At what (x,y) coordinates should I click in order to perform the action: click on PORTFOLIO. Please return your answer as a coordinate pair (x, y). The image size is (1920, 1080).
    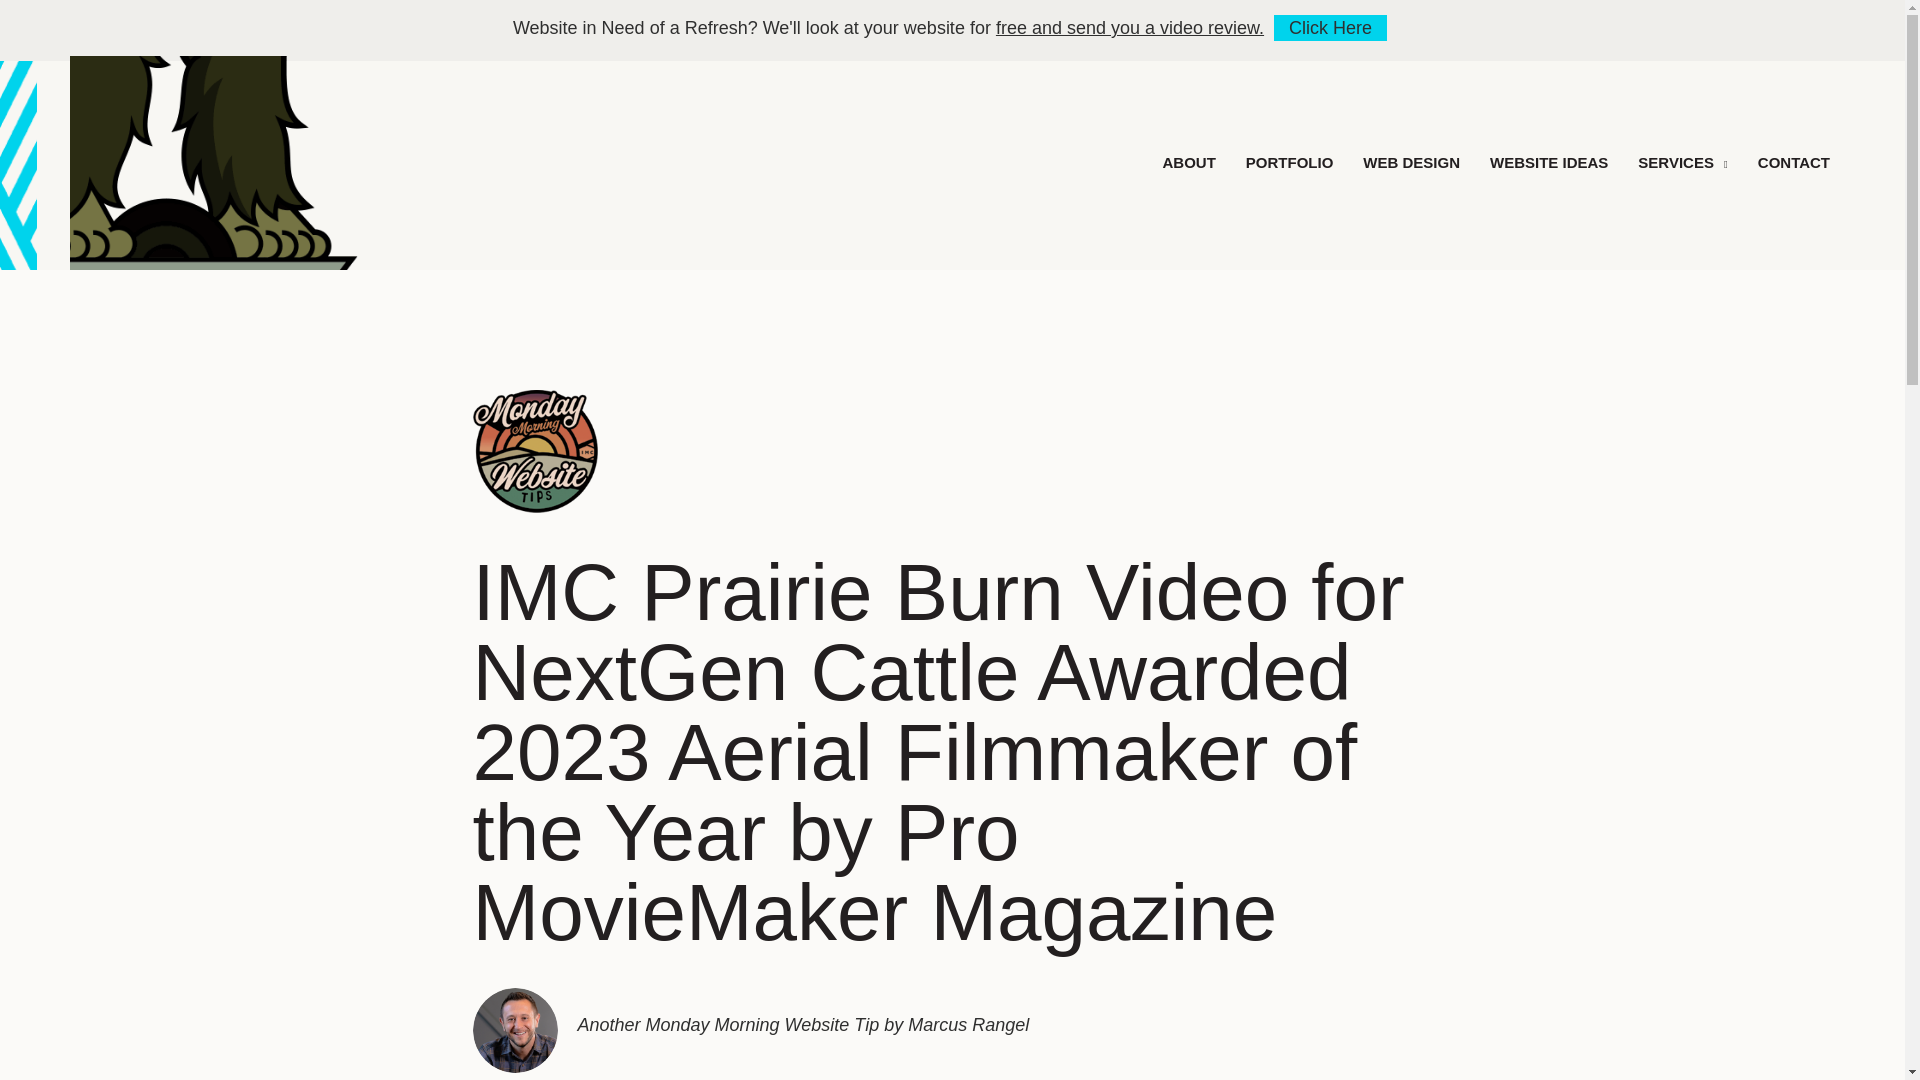
    Looking at the image, I should click on (1290, 162).